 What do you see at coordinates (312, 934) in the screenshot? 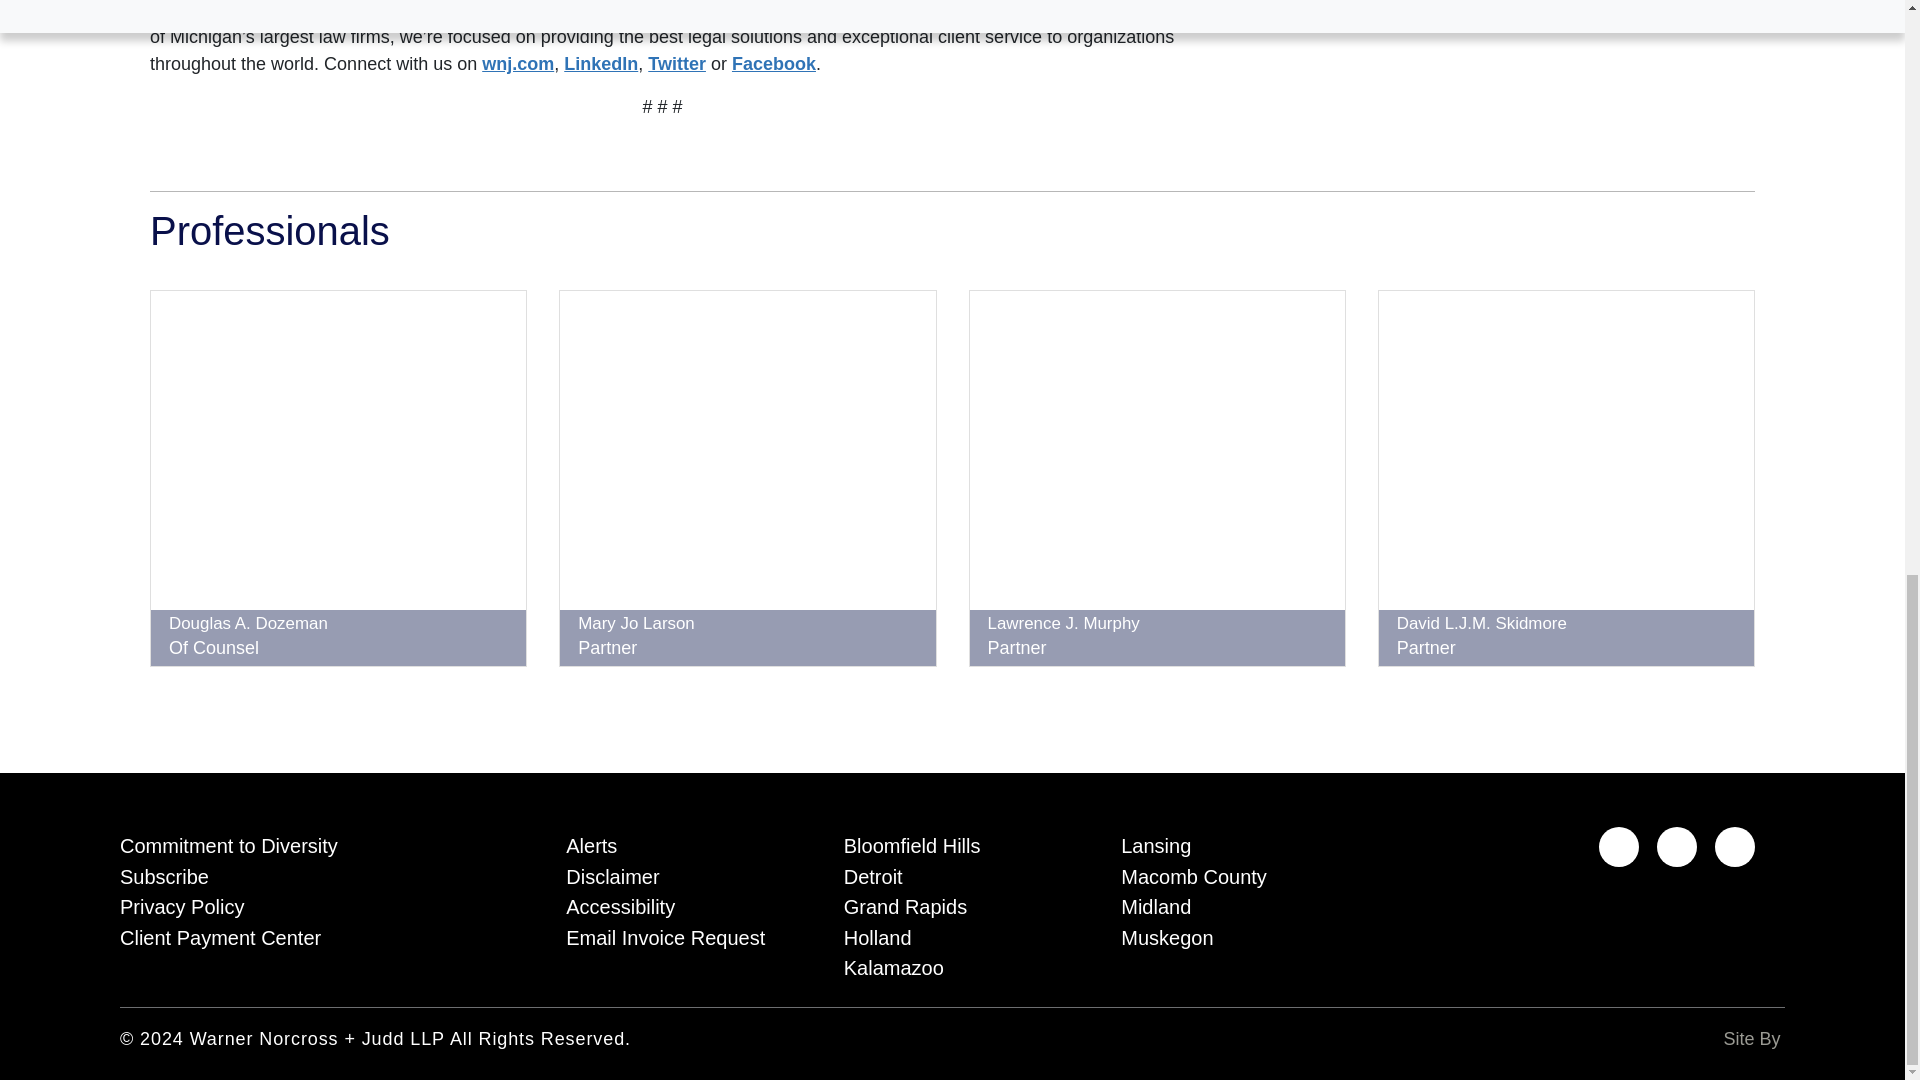
I see `Client Payment Center` at bounding box center [312, 934].